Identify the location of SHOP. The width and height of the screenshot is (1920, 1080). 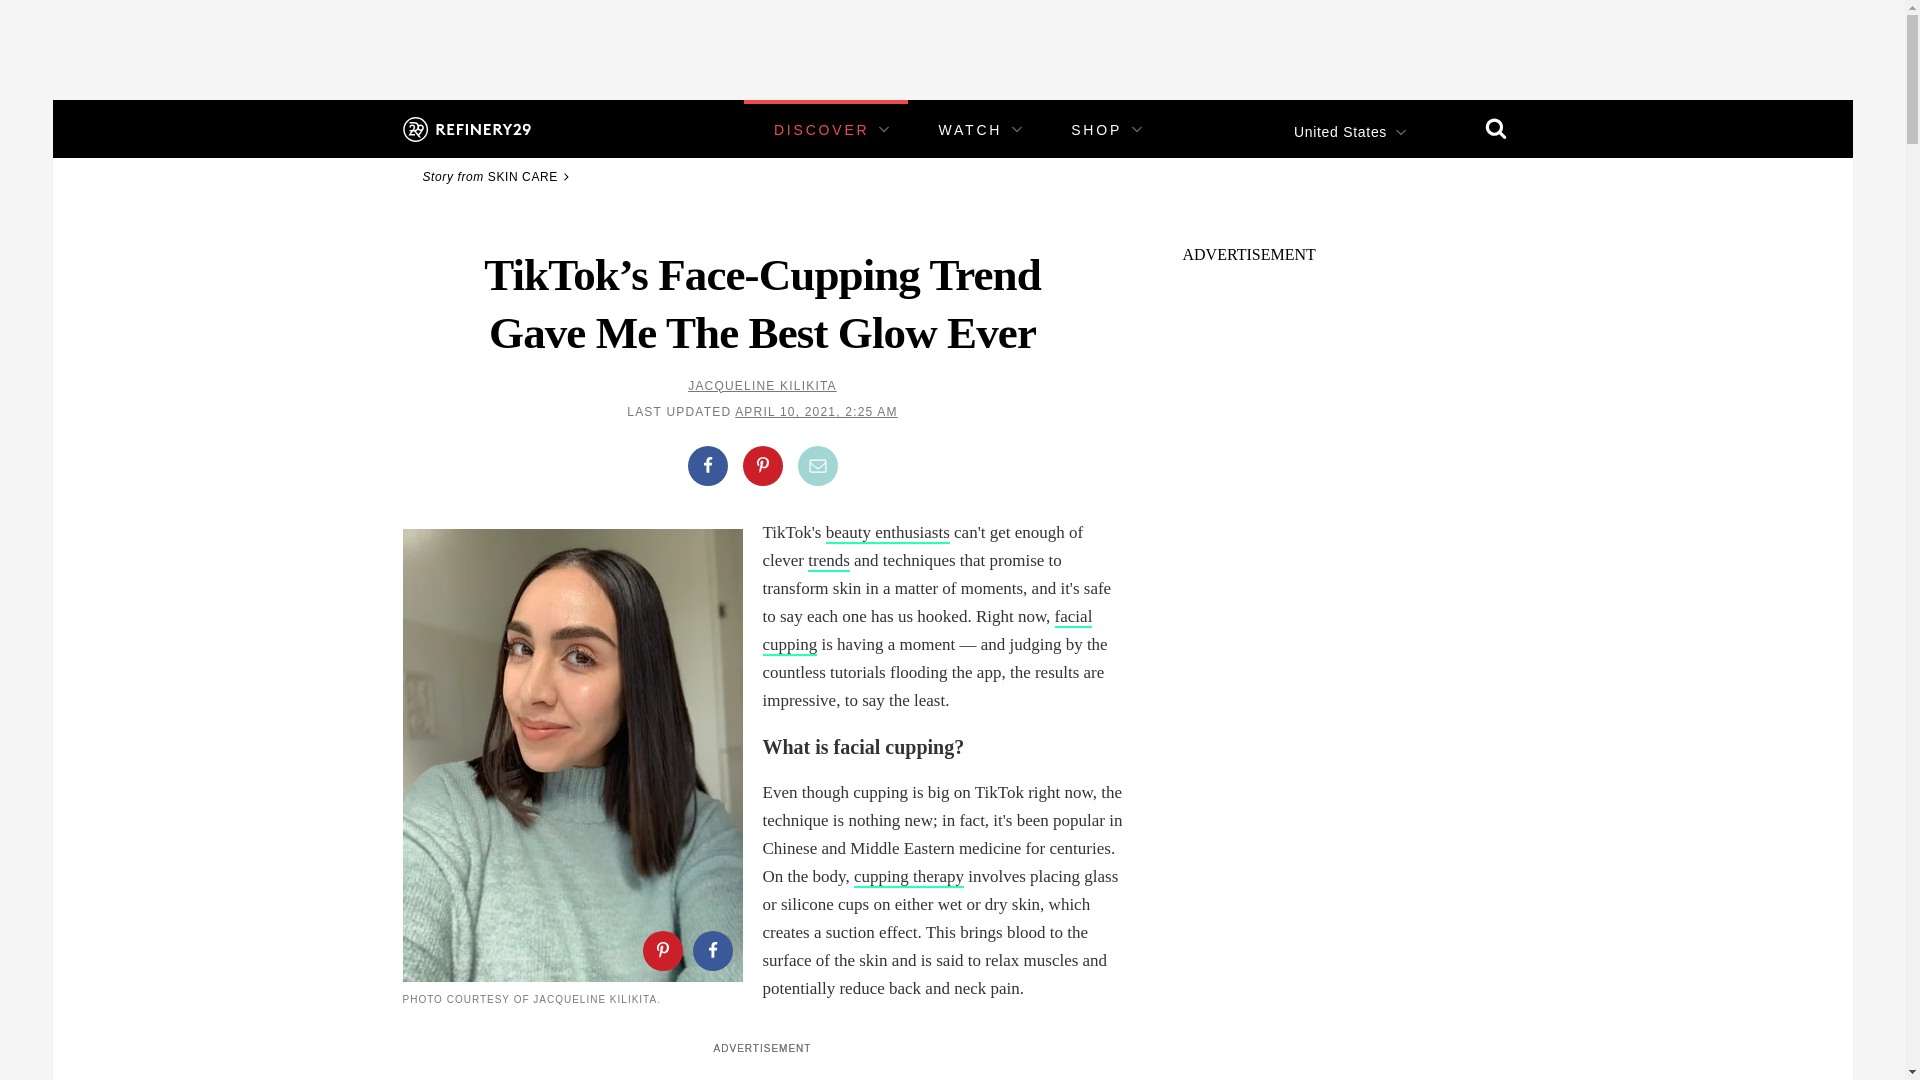
(1096, 130).